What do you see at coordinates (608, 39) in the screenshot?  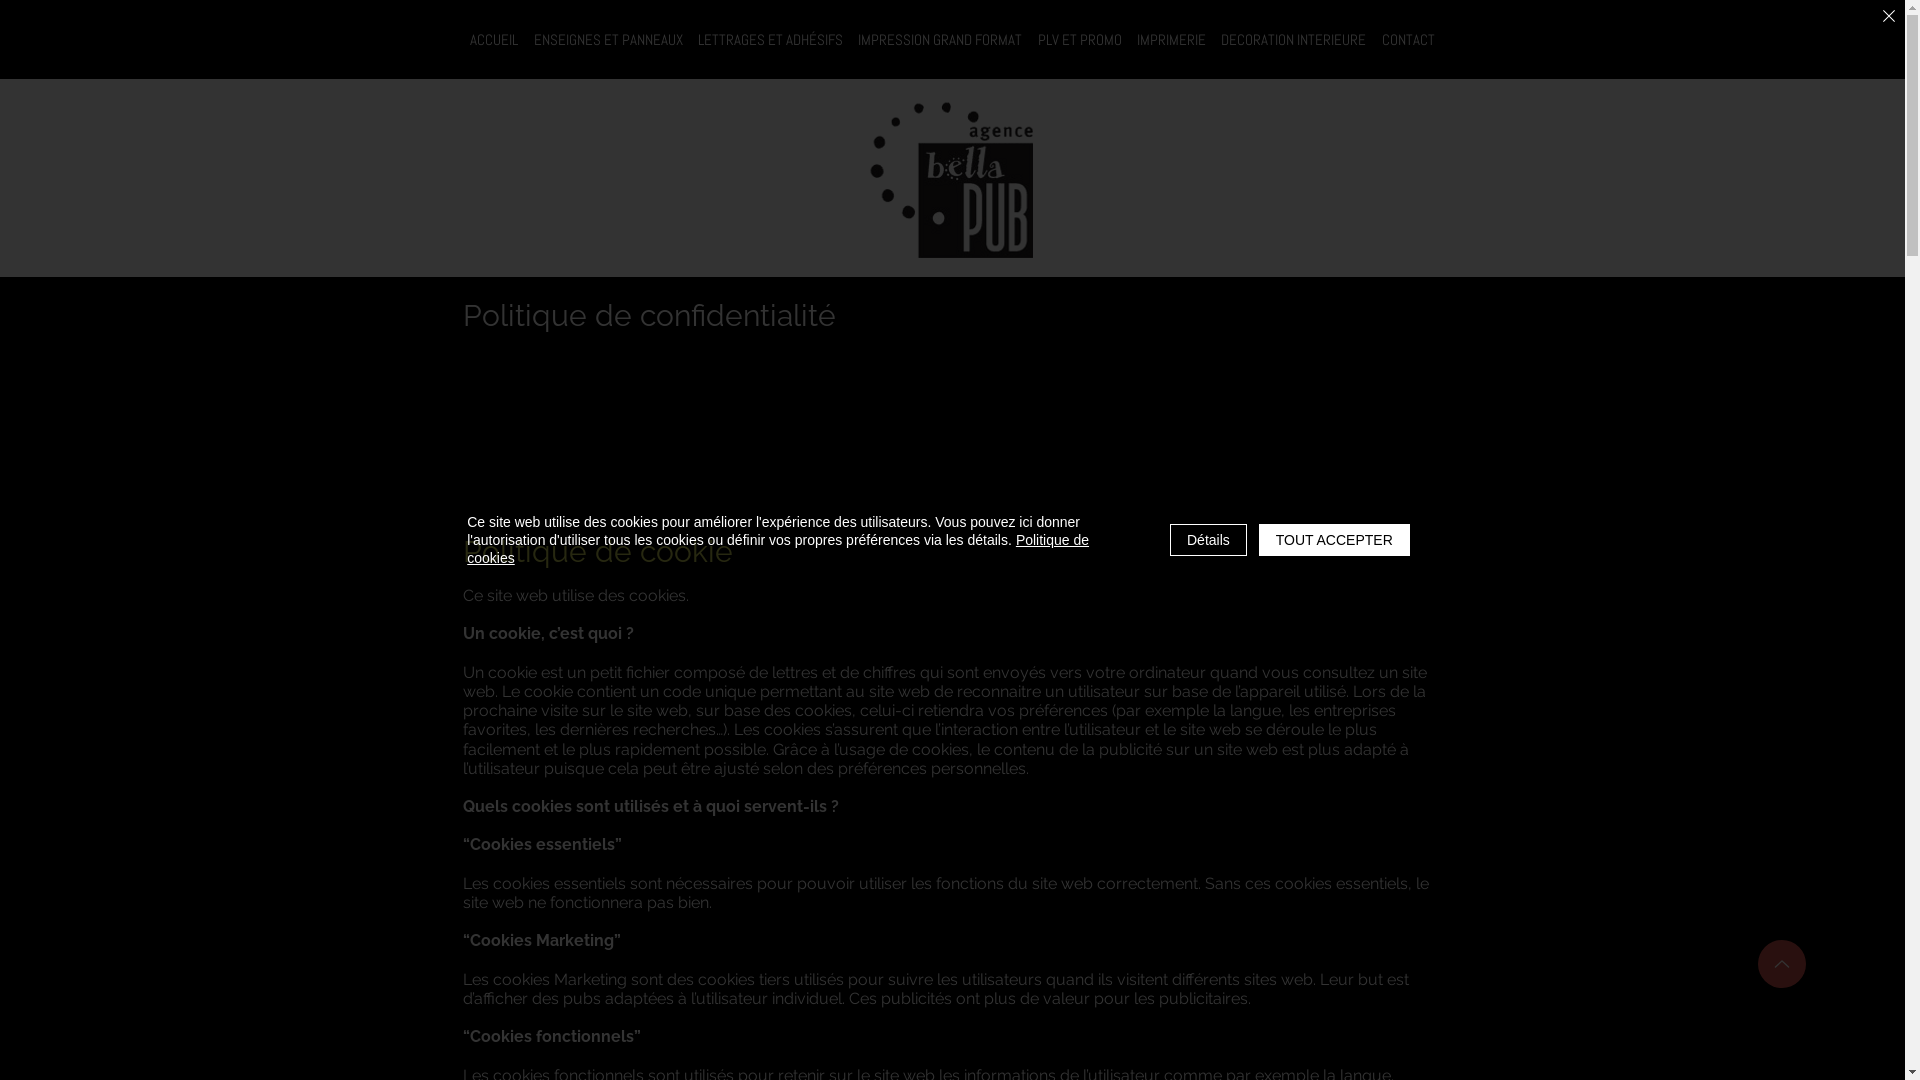 I see `ENSEIGNES ET PANNEAUX` at bounding box center [608, 39].